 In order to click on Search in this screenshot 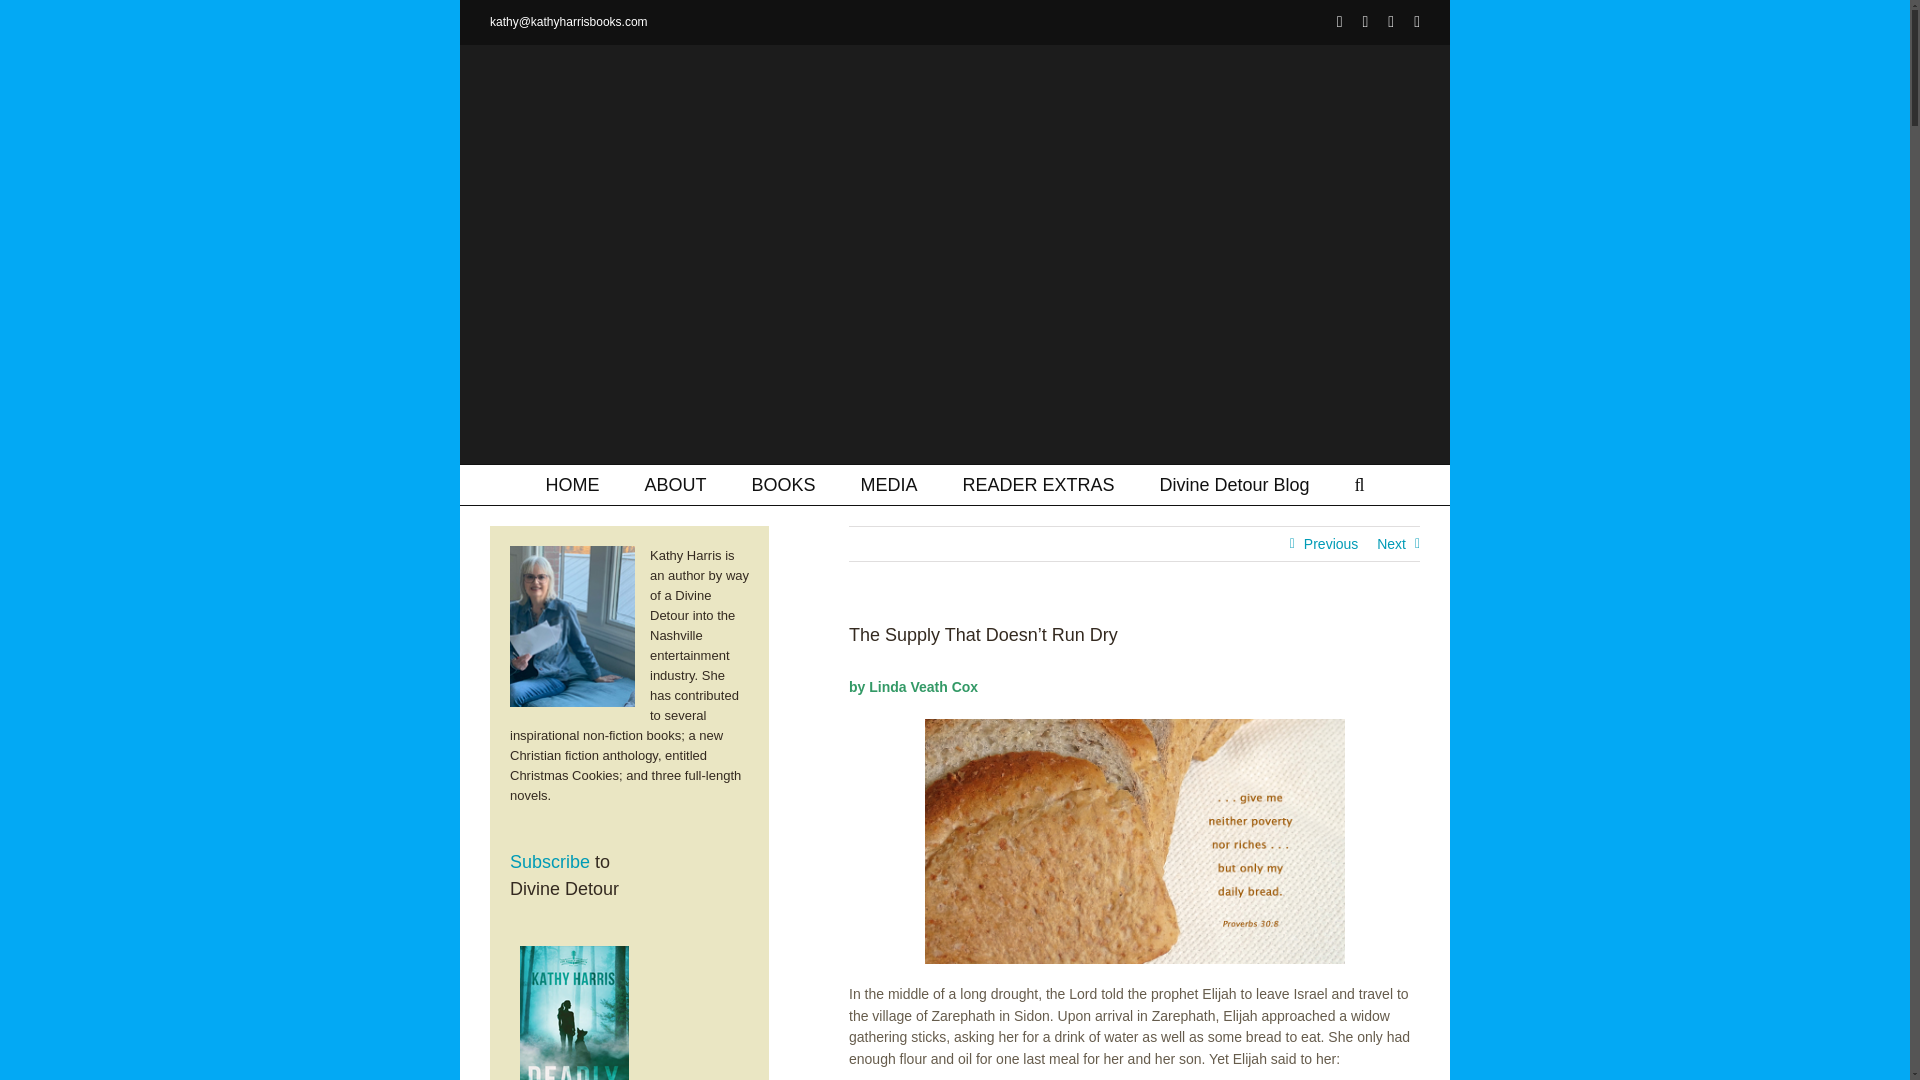, I will do `click(1360, 485)`.